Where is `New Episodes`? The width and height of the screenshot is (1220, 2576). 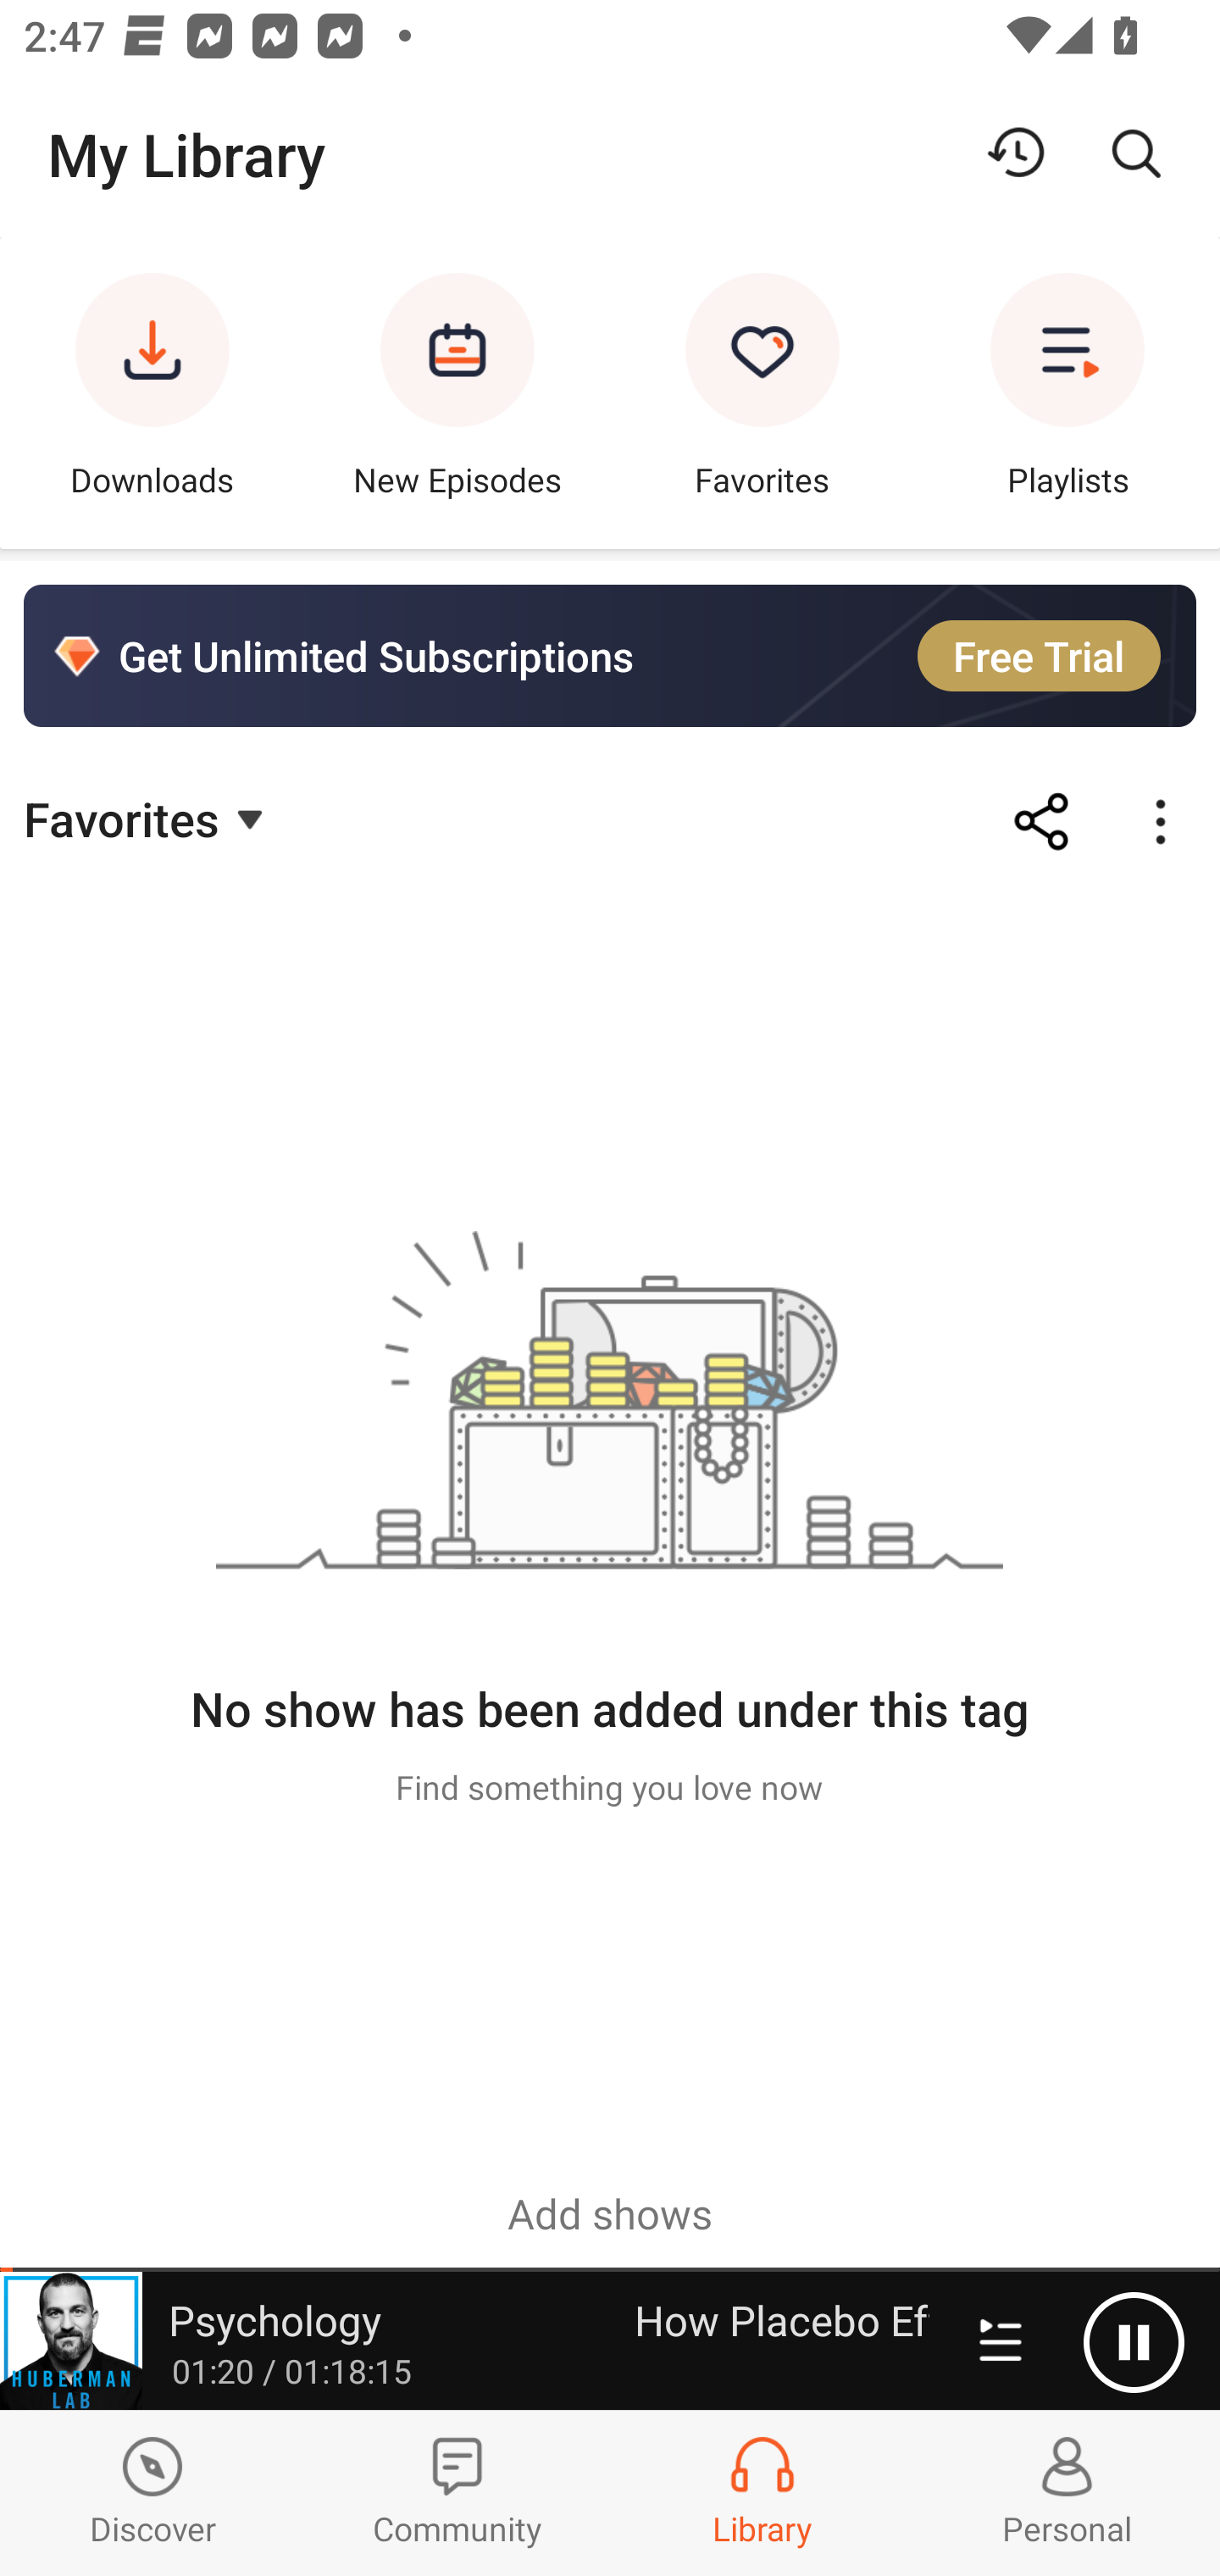
New Episodes is located at coordinates (457, 392).